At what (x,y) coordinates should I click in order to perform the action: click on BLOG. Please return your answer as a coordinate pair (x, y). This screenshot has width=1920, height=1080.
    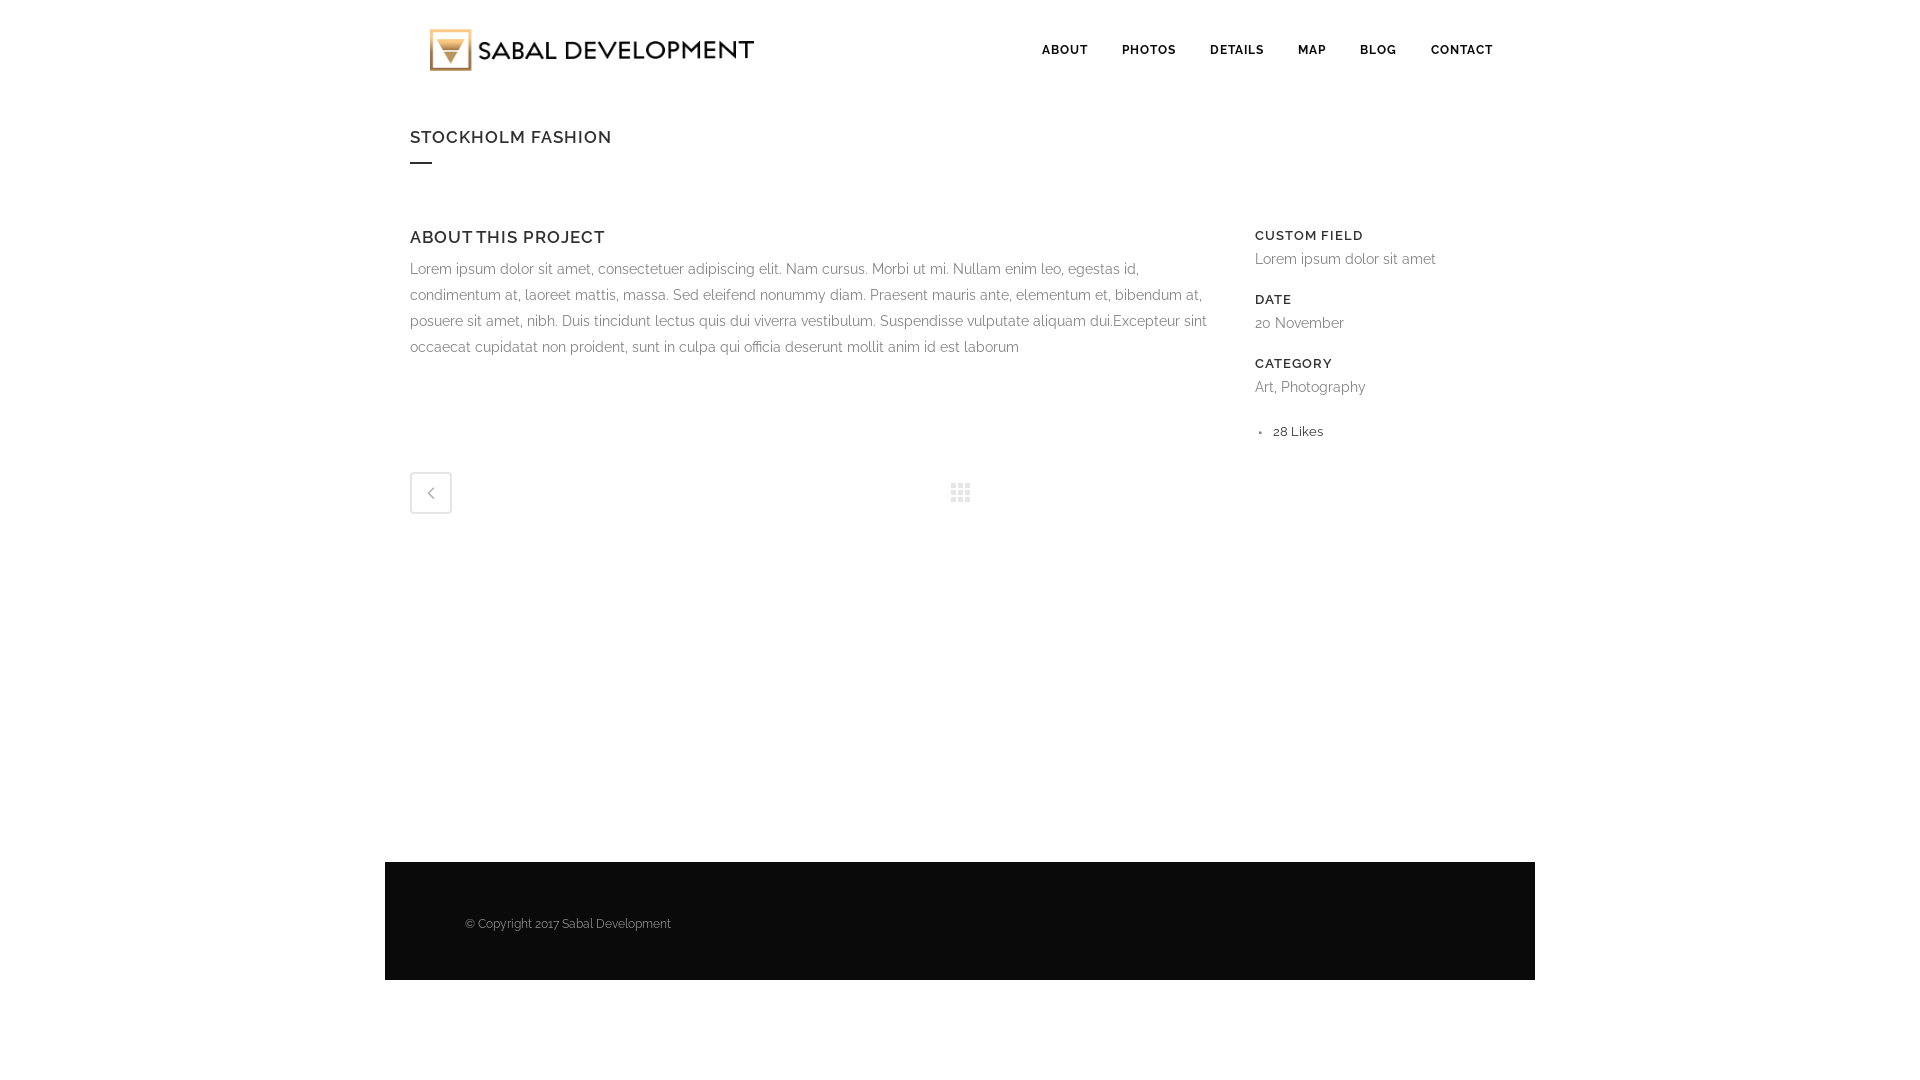
    Looking at the image, I should click on (1378, 50).